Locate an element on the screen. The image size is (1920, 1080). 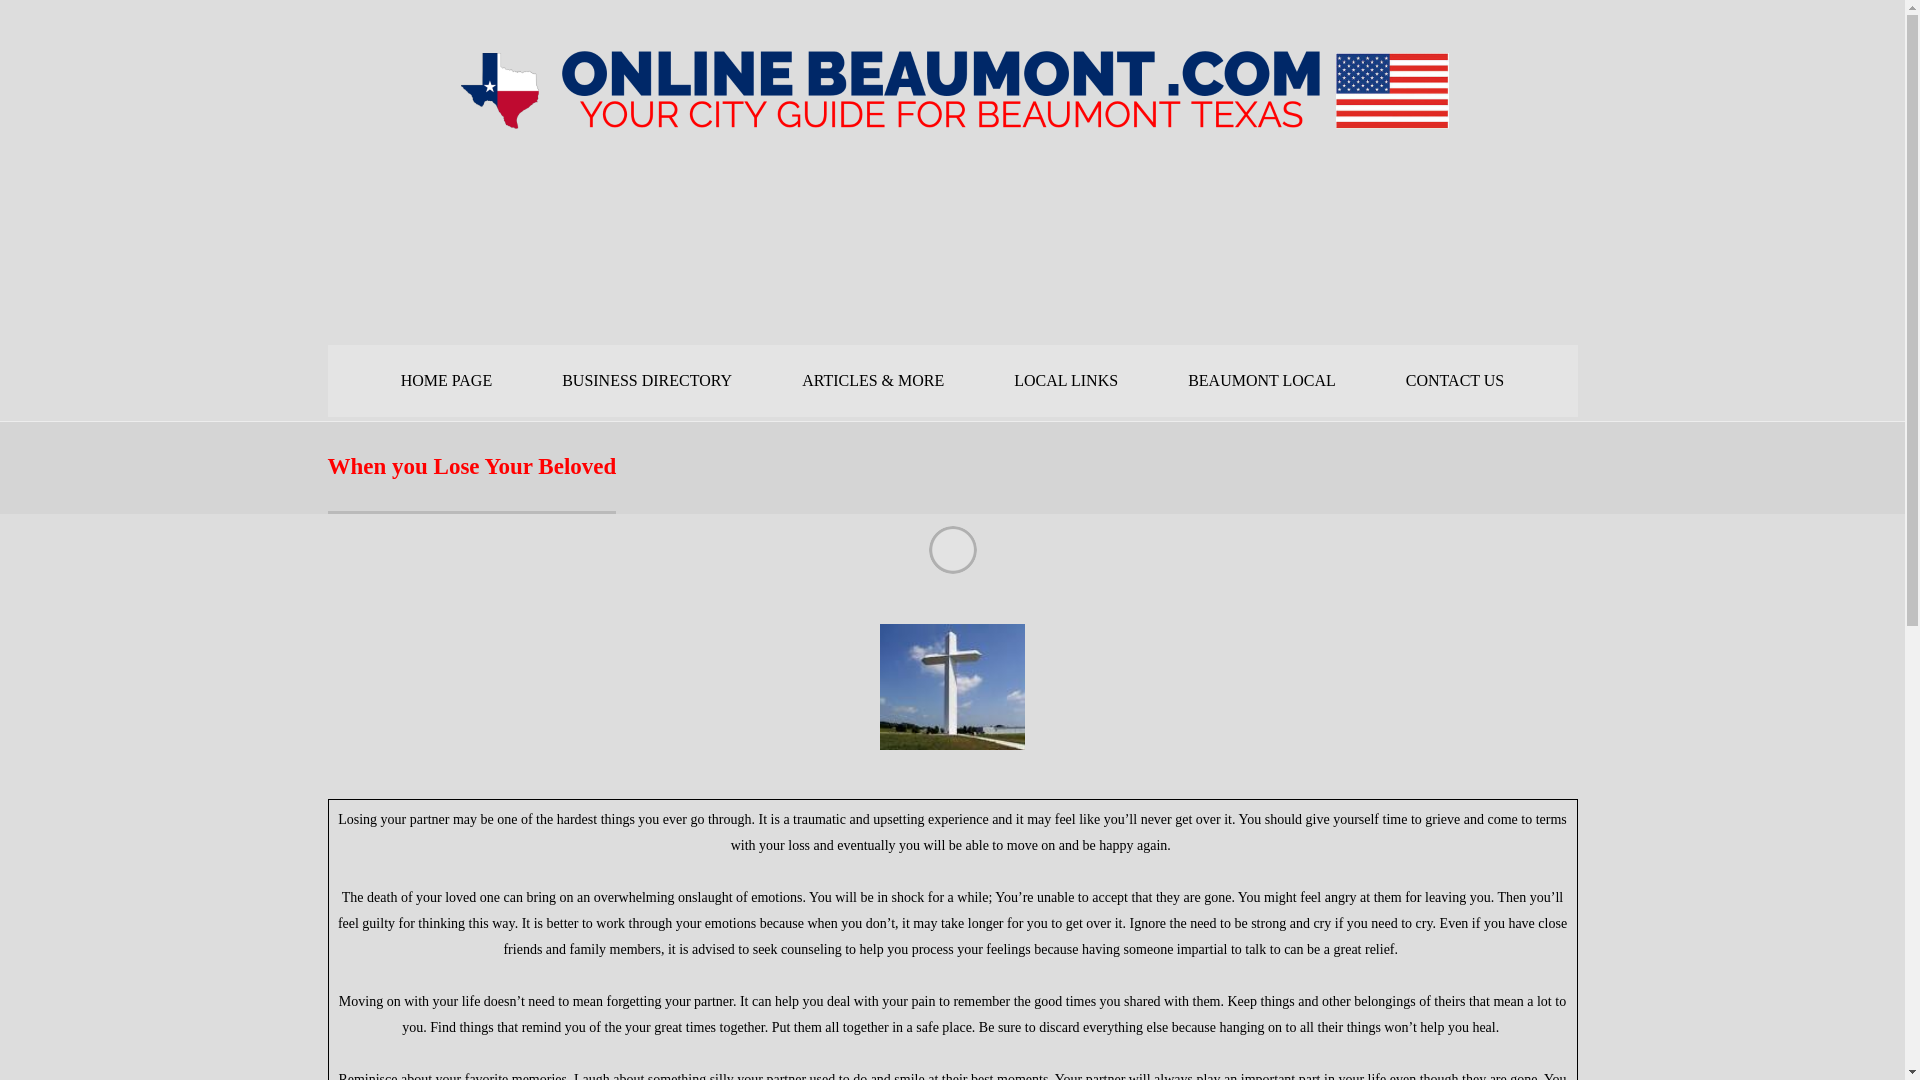
HOME PAGE is located at coordinates (446, 380).